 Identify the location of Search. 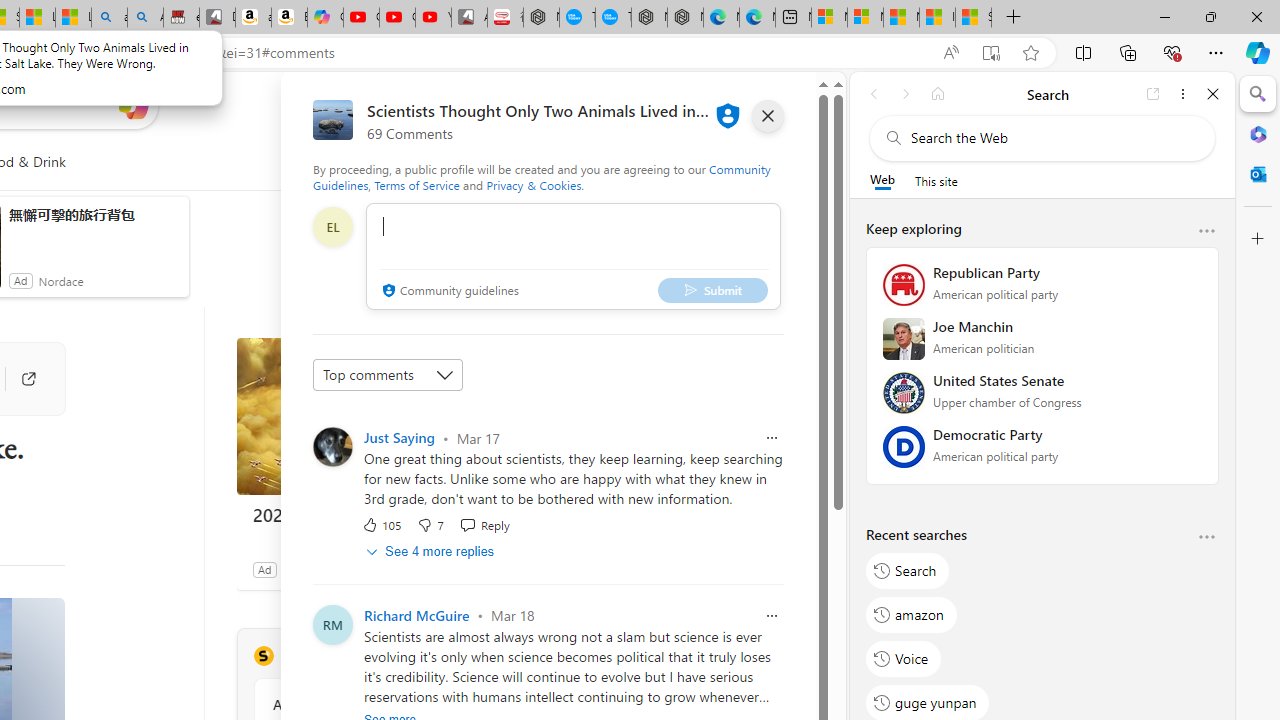
(908, 570).